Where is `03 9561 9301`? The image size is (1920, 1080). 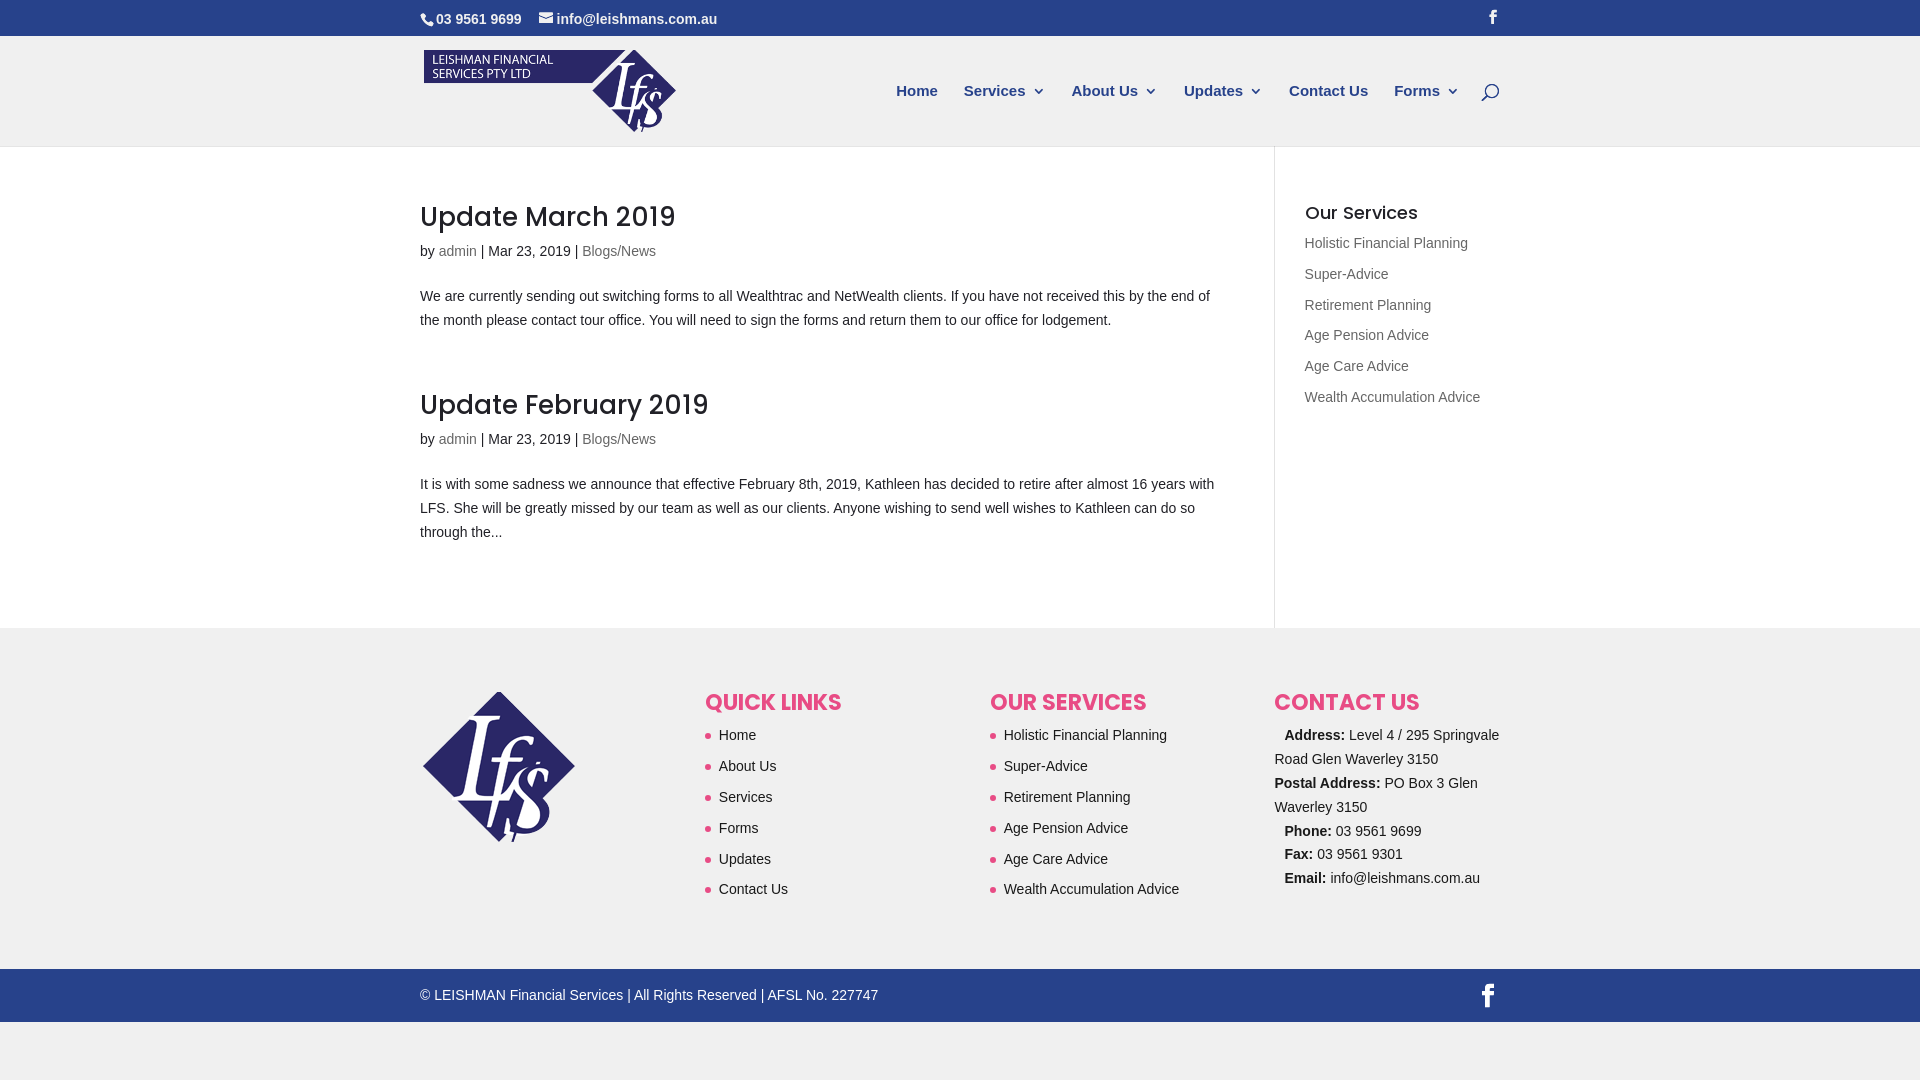 03 9561 9301 is located at coordinates (1360, 854).